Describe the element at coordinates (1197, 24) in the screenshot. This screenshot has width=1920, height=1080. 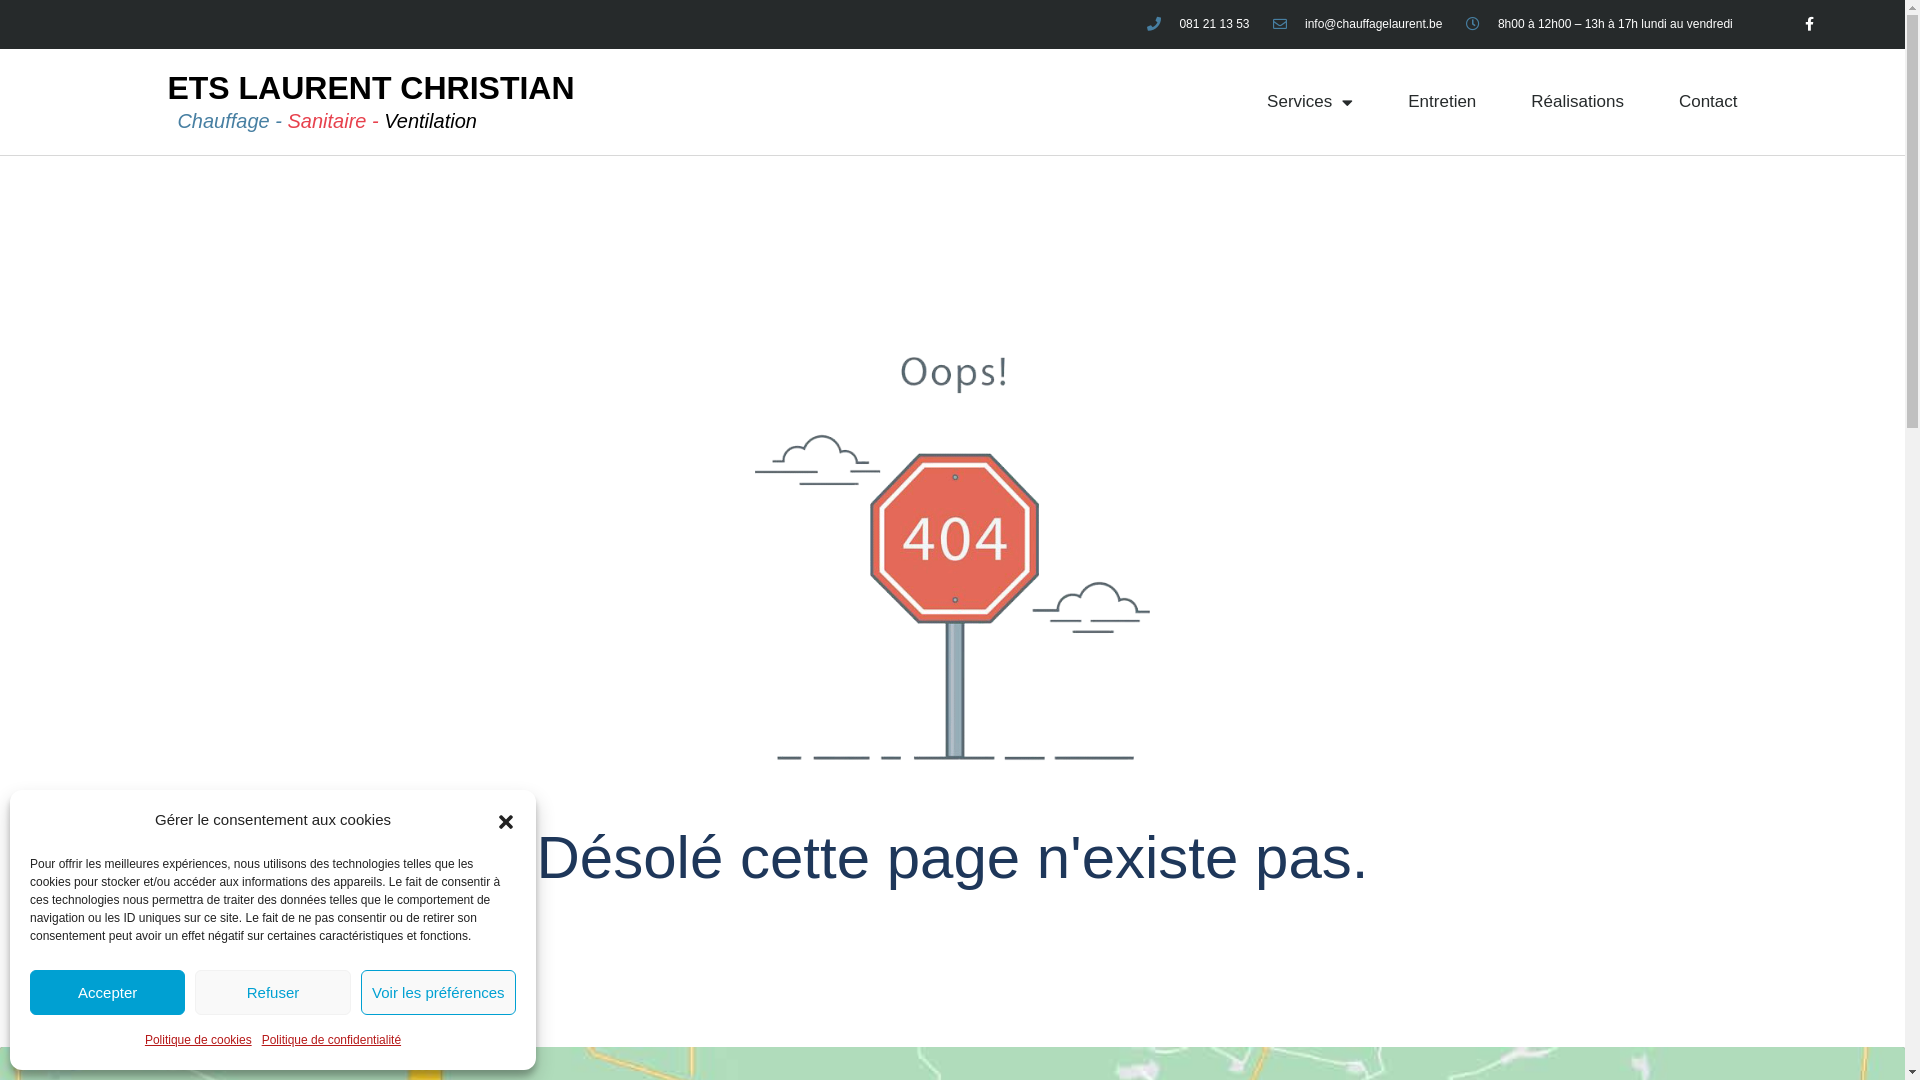
I see `081 21 13 53` at that location.